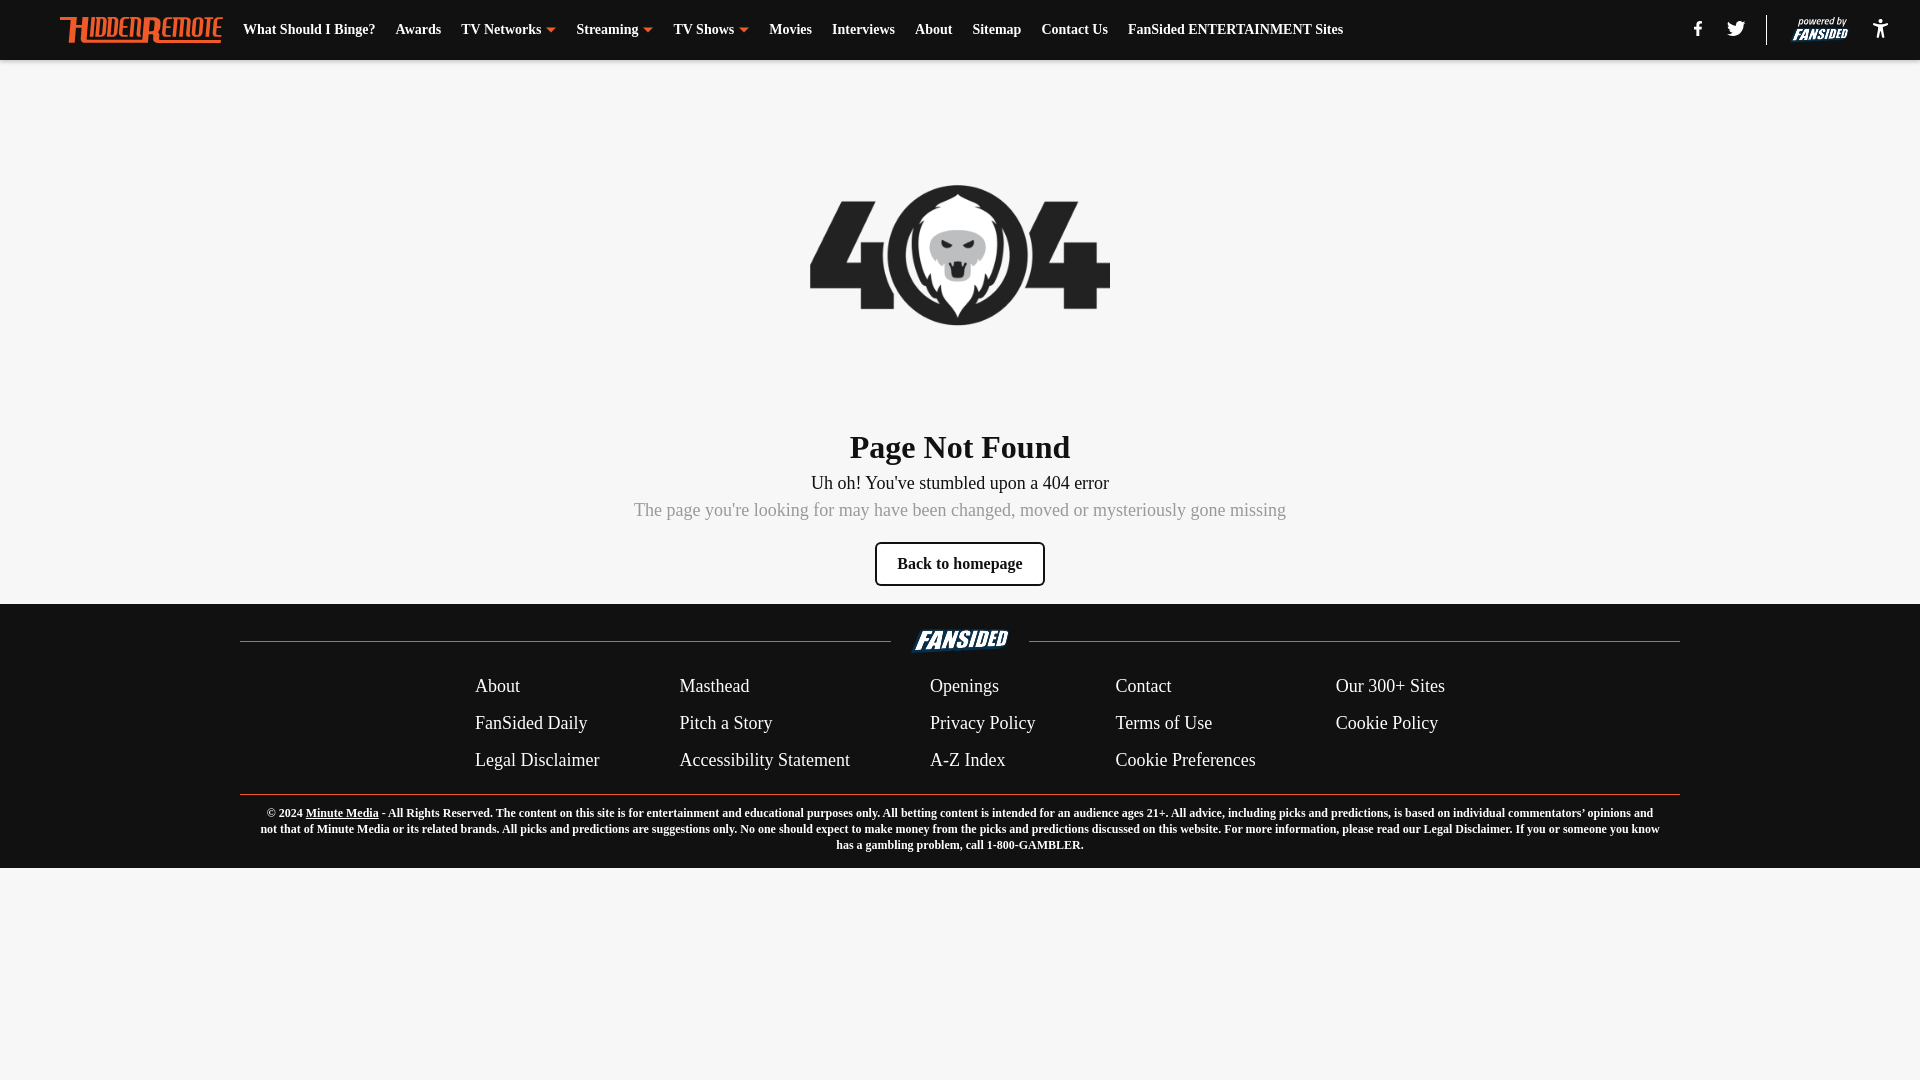  What do you see at coordinates (960, 564) in the screenshot?
I see `Back to homepage` at bounding box center [960, 564].